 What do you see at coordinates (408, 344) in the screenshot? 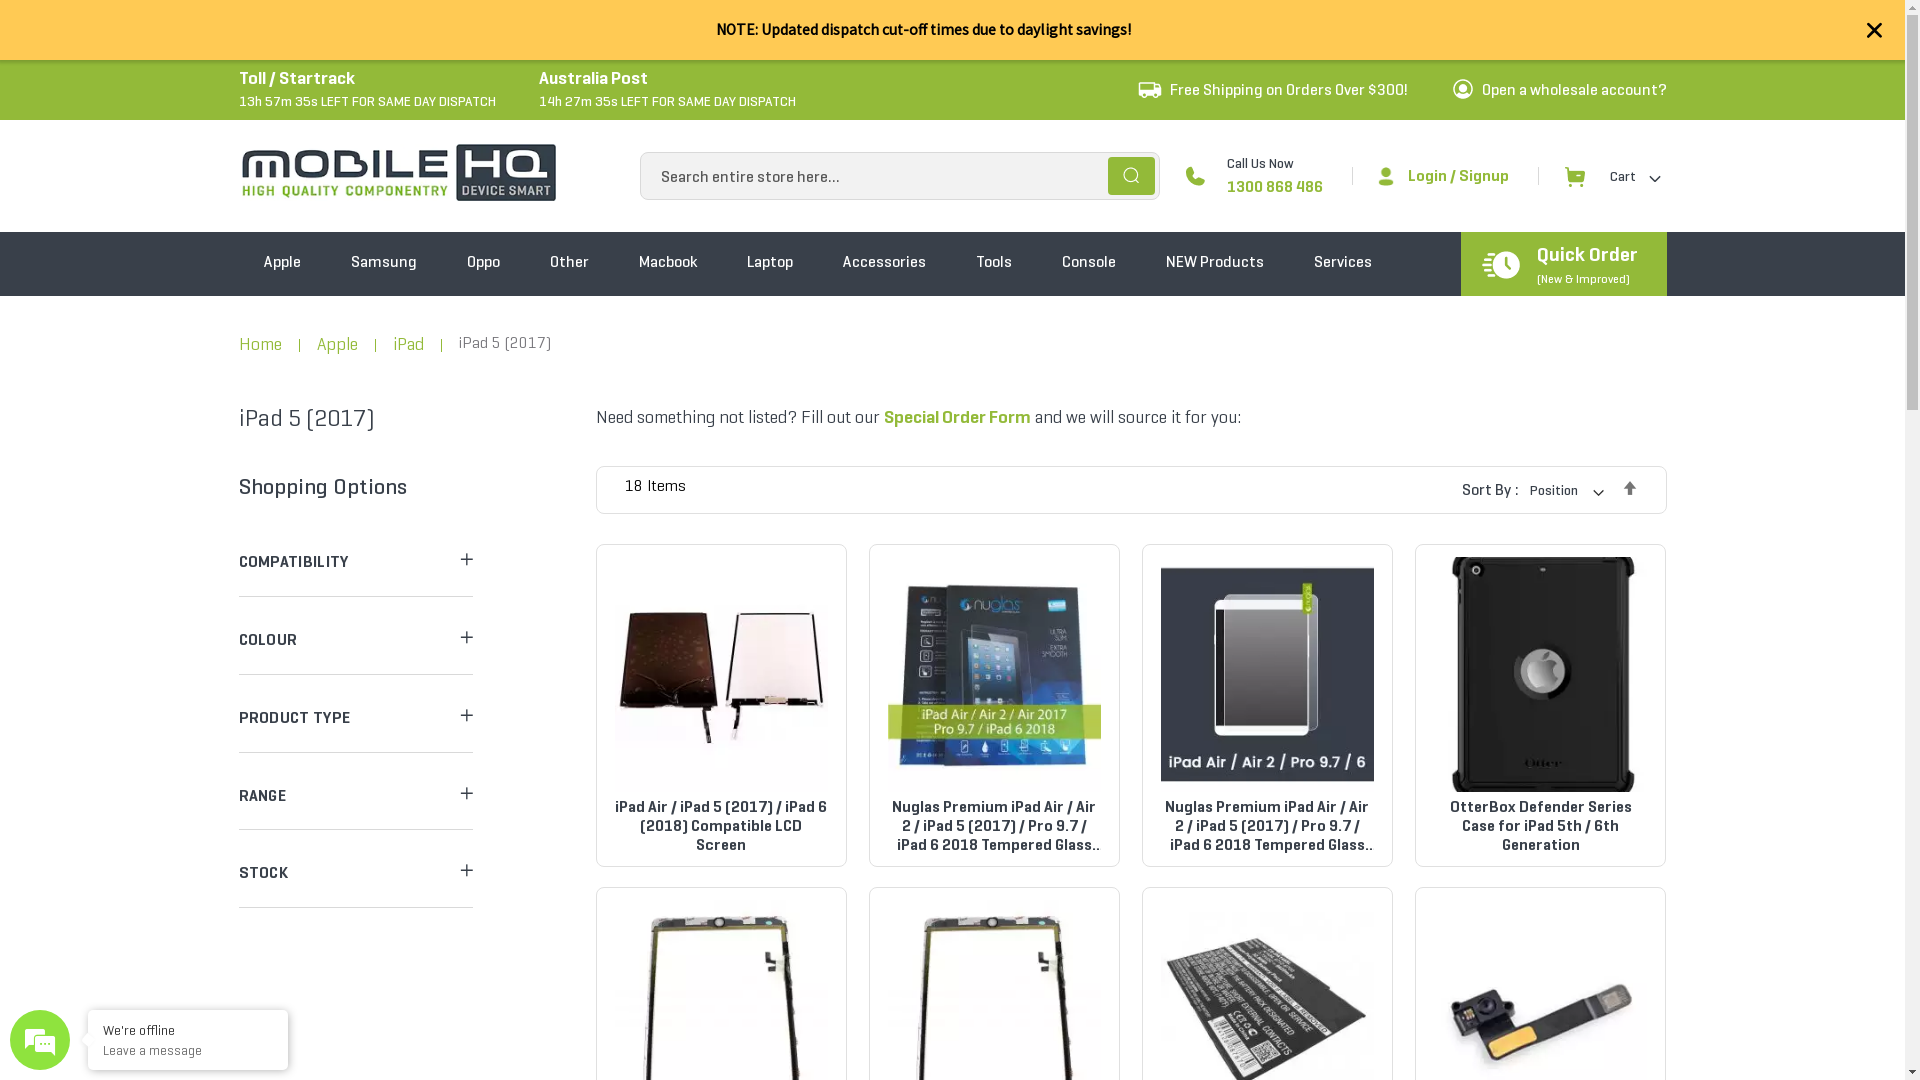
I see `iPad` at bounding box center [408, 344].